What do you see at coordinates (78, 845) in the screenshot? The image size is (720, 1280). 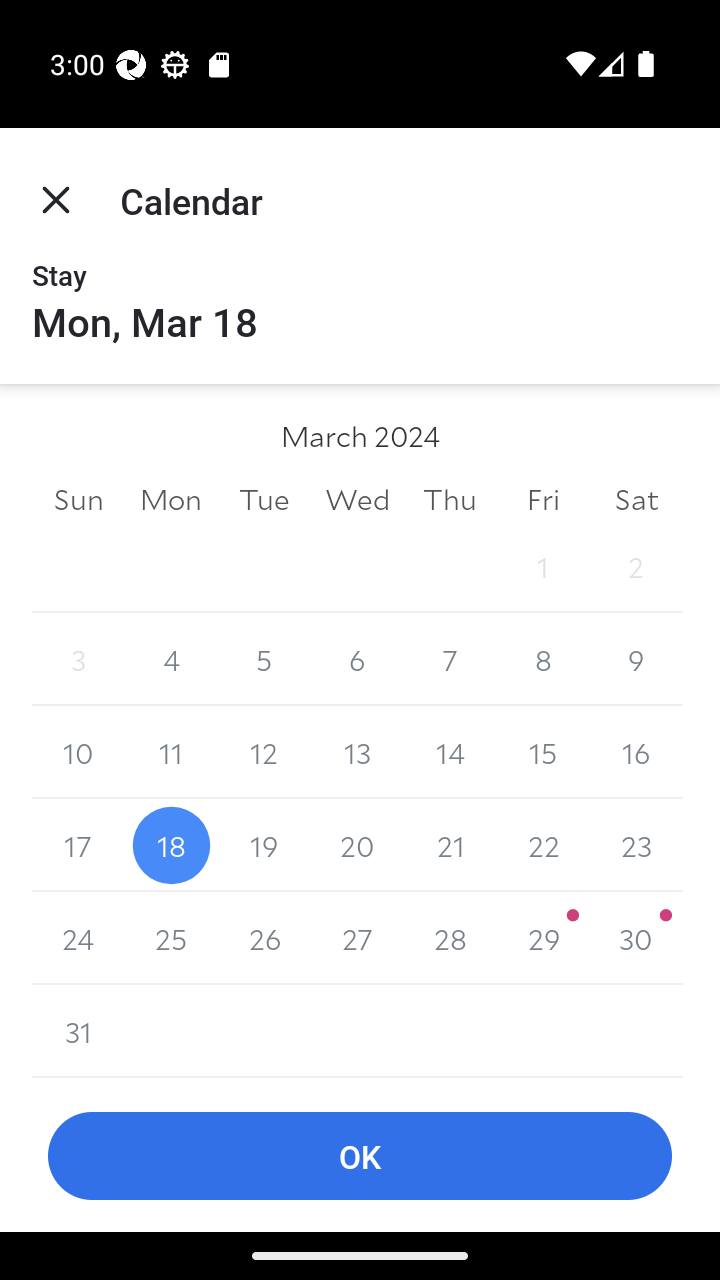 I see `17 17 March 2024` at bounding box center [78, 845].